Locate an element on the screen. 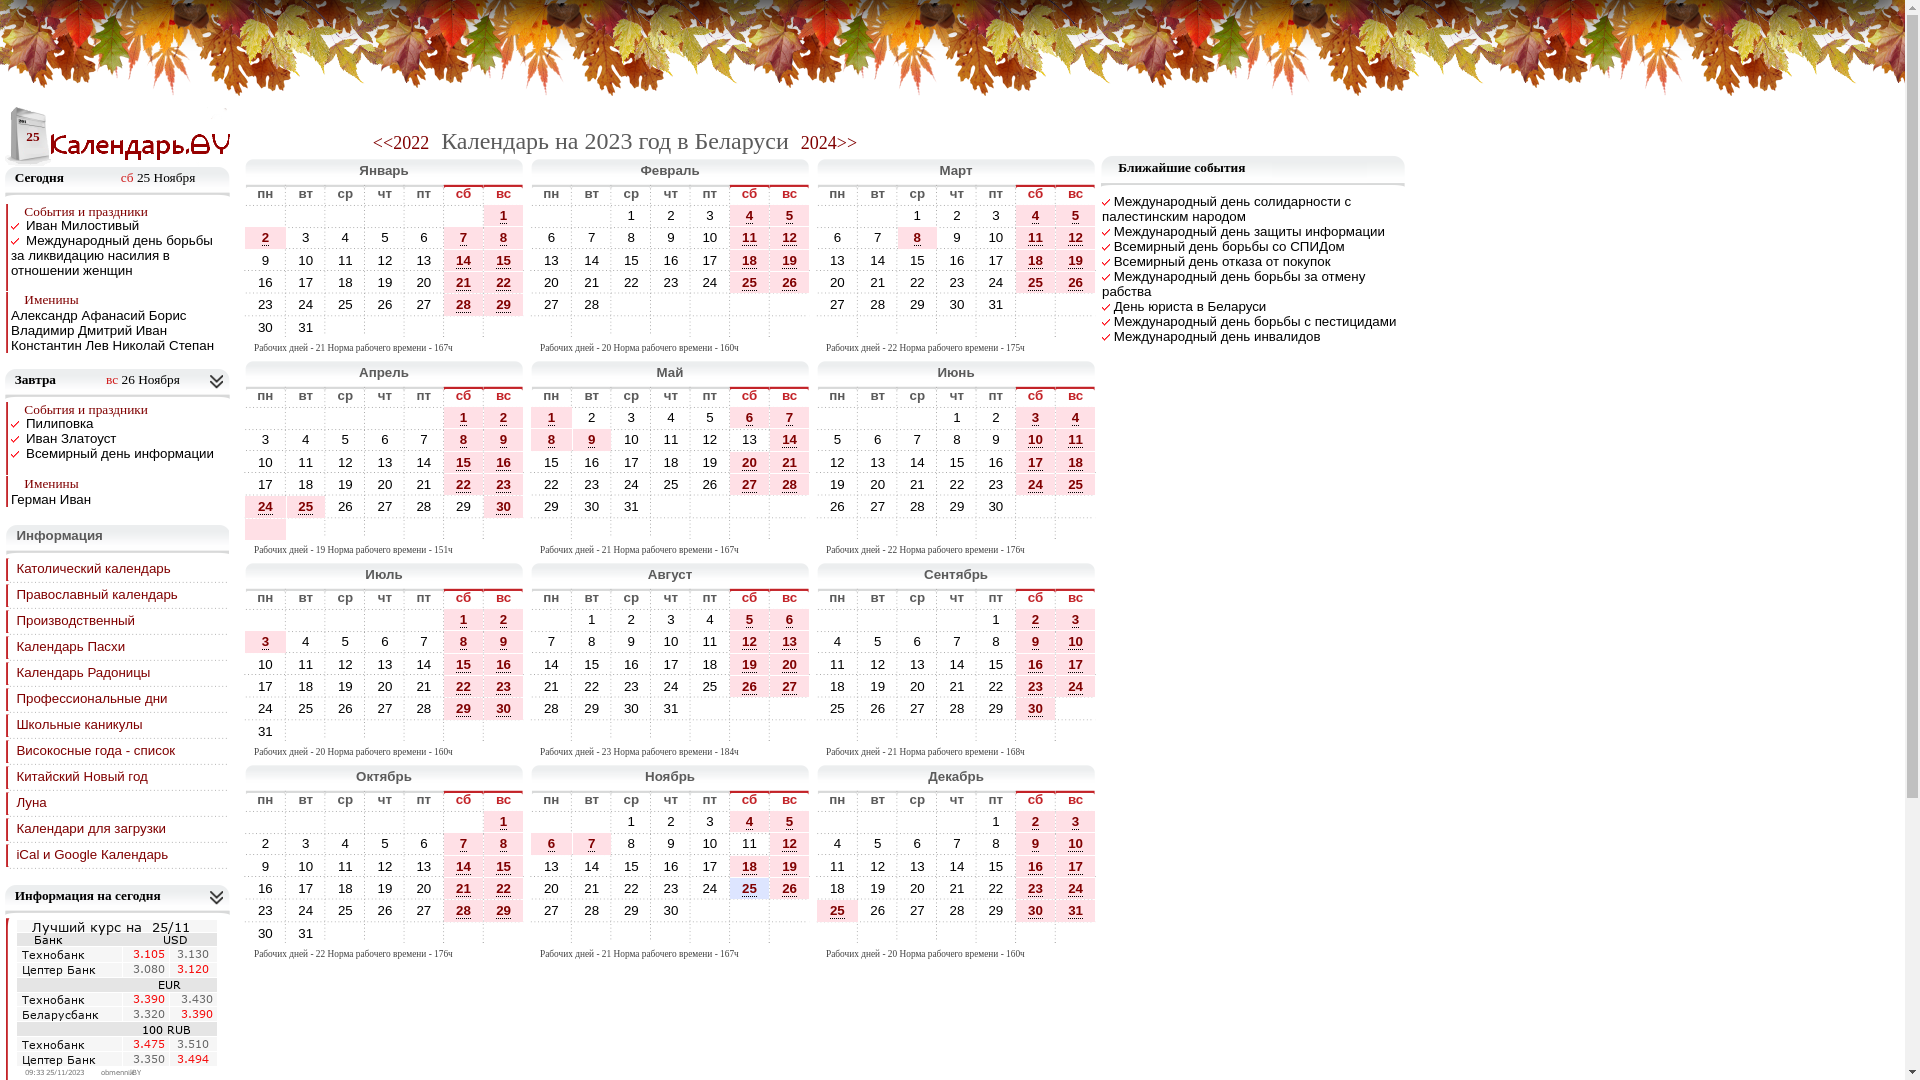 The height and width of the screenshot is (1080, 1920). 27 is located at coordinates (552, 910).